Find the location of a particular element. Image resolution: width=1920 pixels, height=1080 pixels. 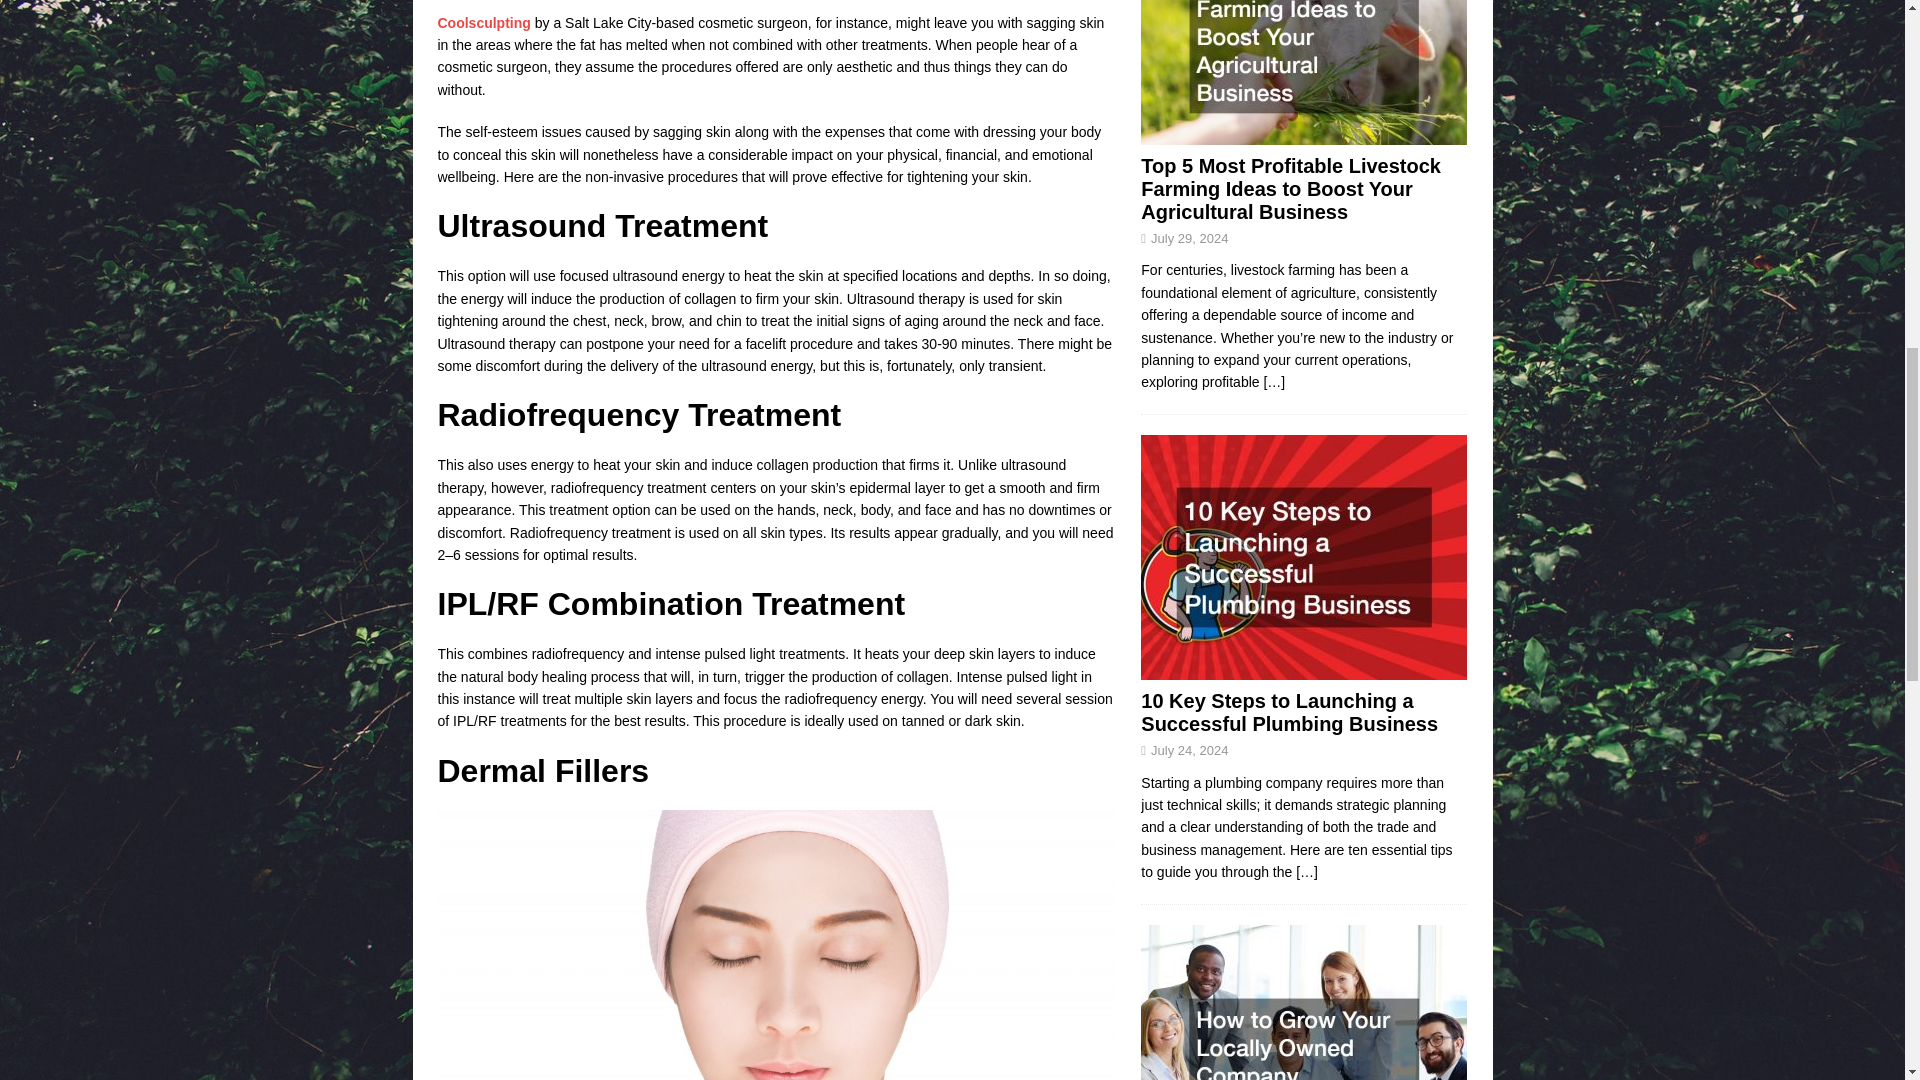

Clarity Skin is located at coordinates (484, 23).